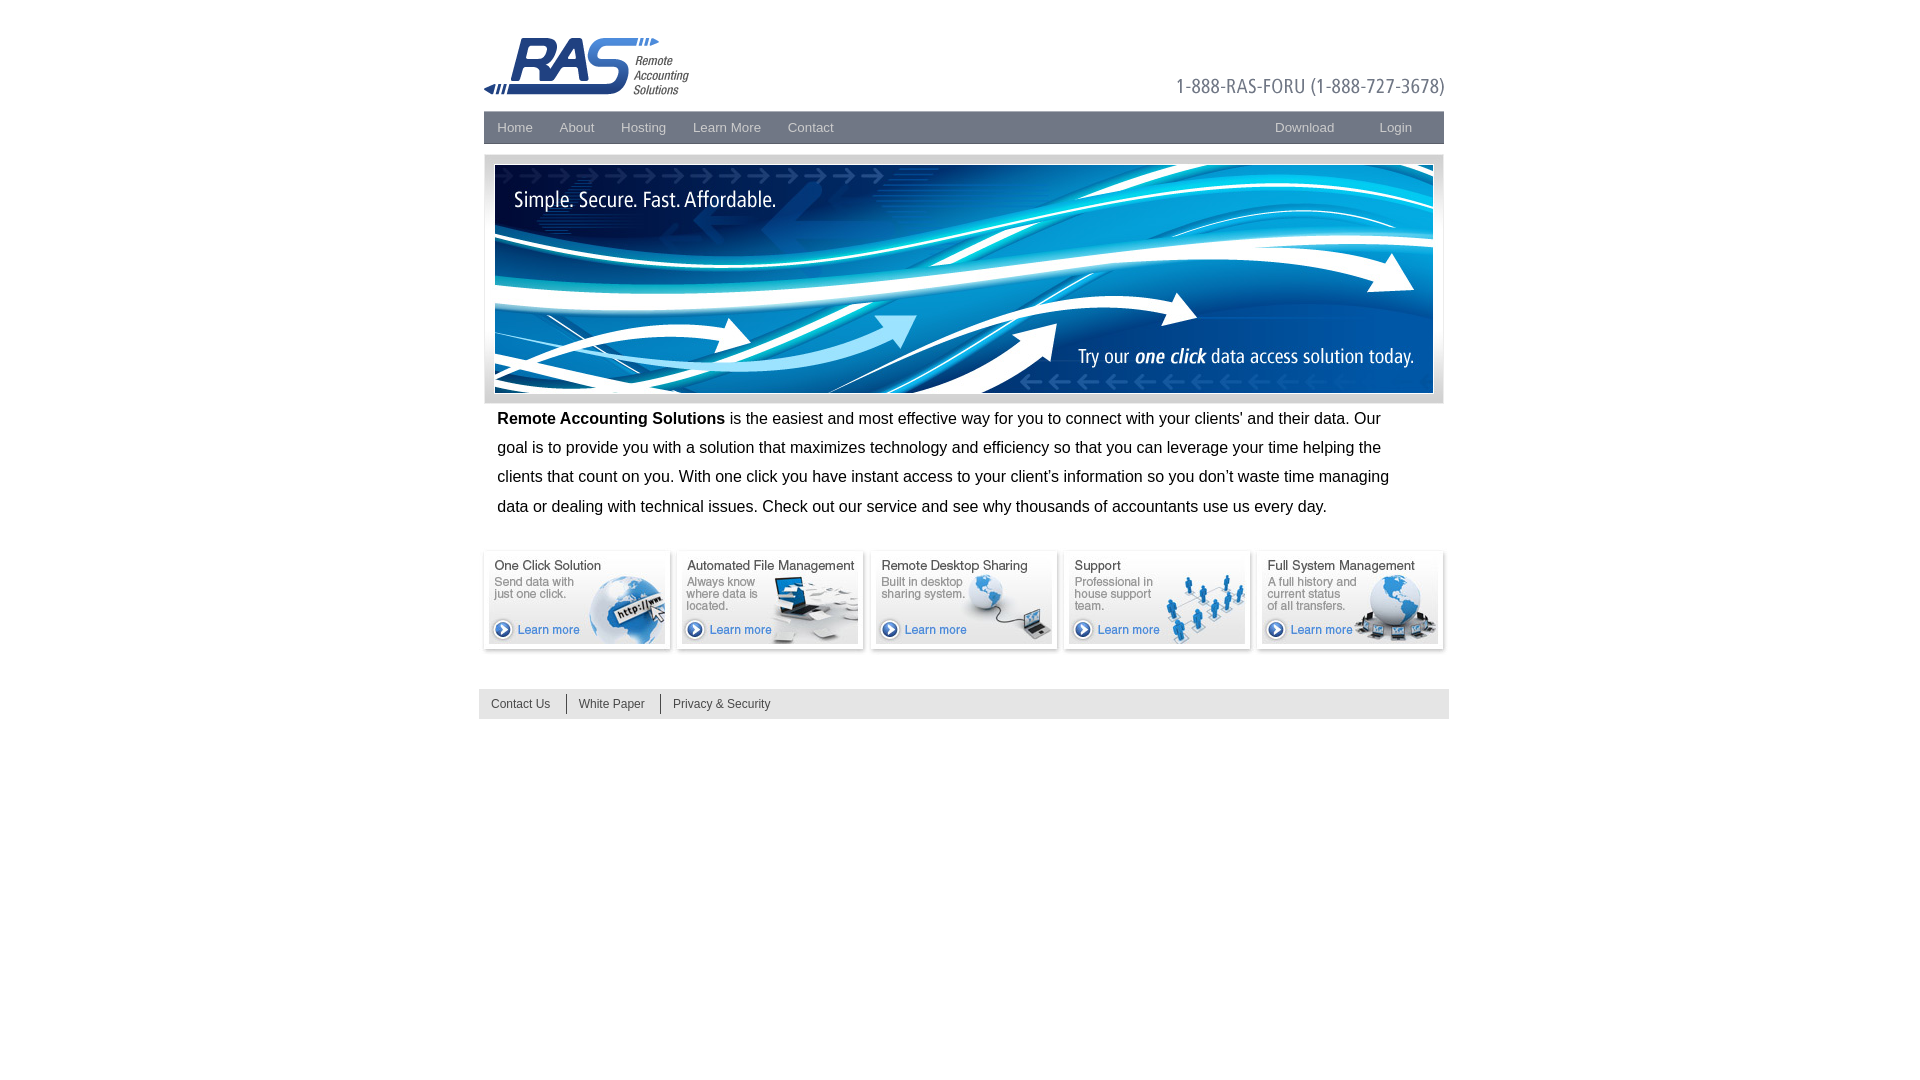 Image resolution: width=1920 pixels, height=1080 pixels. Describe the element at coordinates (520, 703) in the screenshot. I see `Contact Us` at that location.